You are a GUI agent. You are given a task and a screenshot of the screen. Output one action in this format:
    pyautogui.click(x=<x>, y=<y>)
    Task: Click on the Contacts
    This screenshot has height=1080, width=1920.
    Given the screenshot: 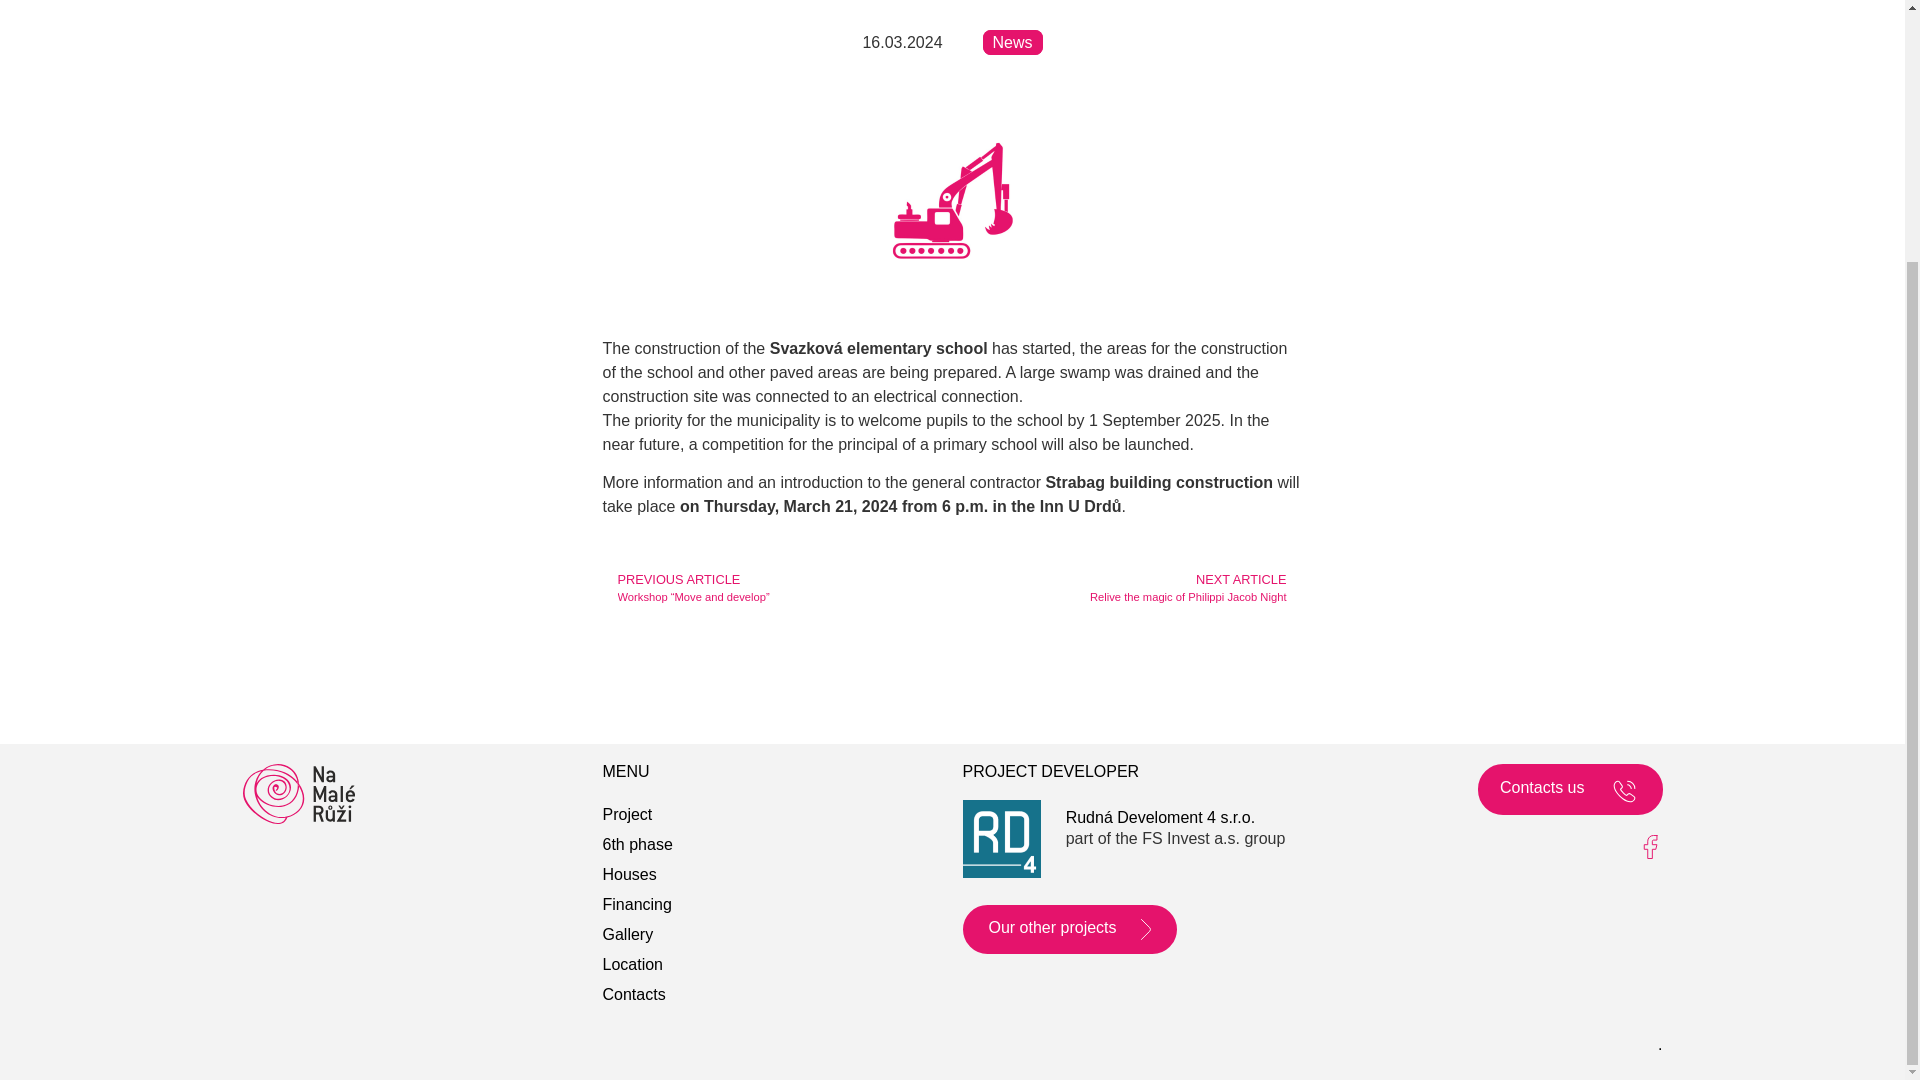 What is the action you would take?
    pyautogui.click(x=637, y=994)
    